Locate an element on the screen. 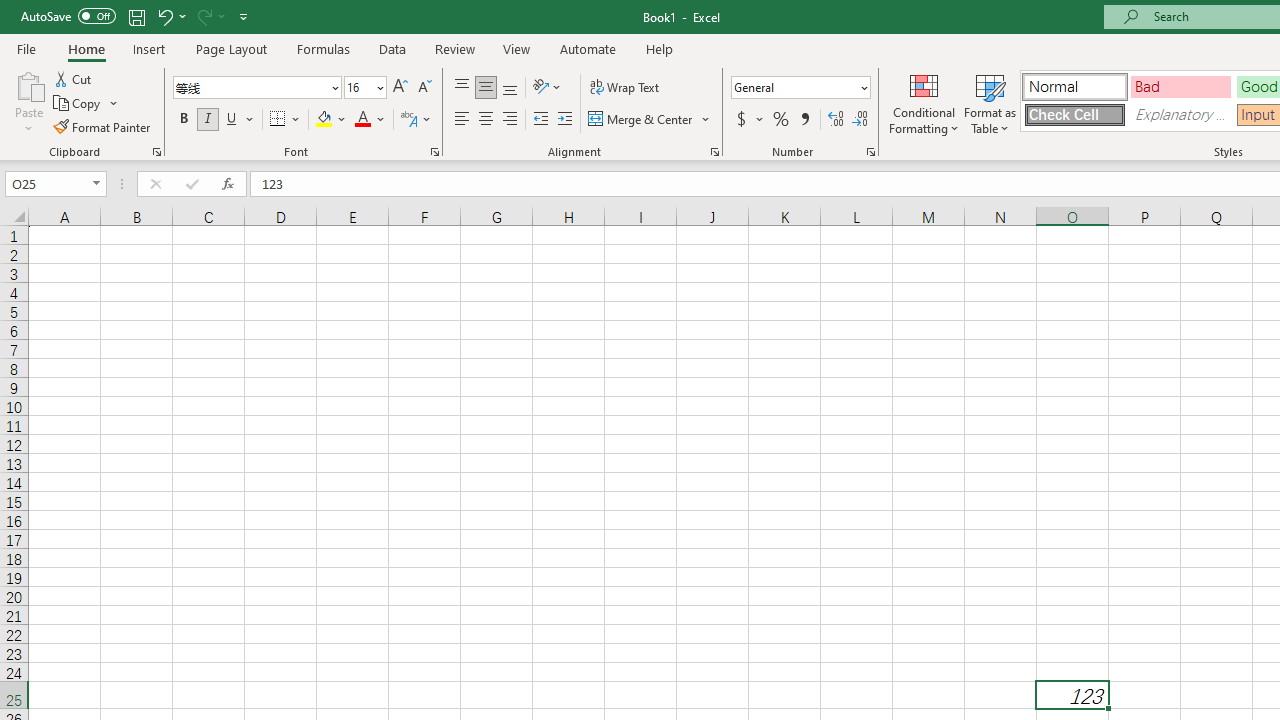 The height and width of the screenshot is (720, 1280). Align Left is located at coordinates (462, 120).